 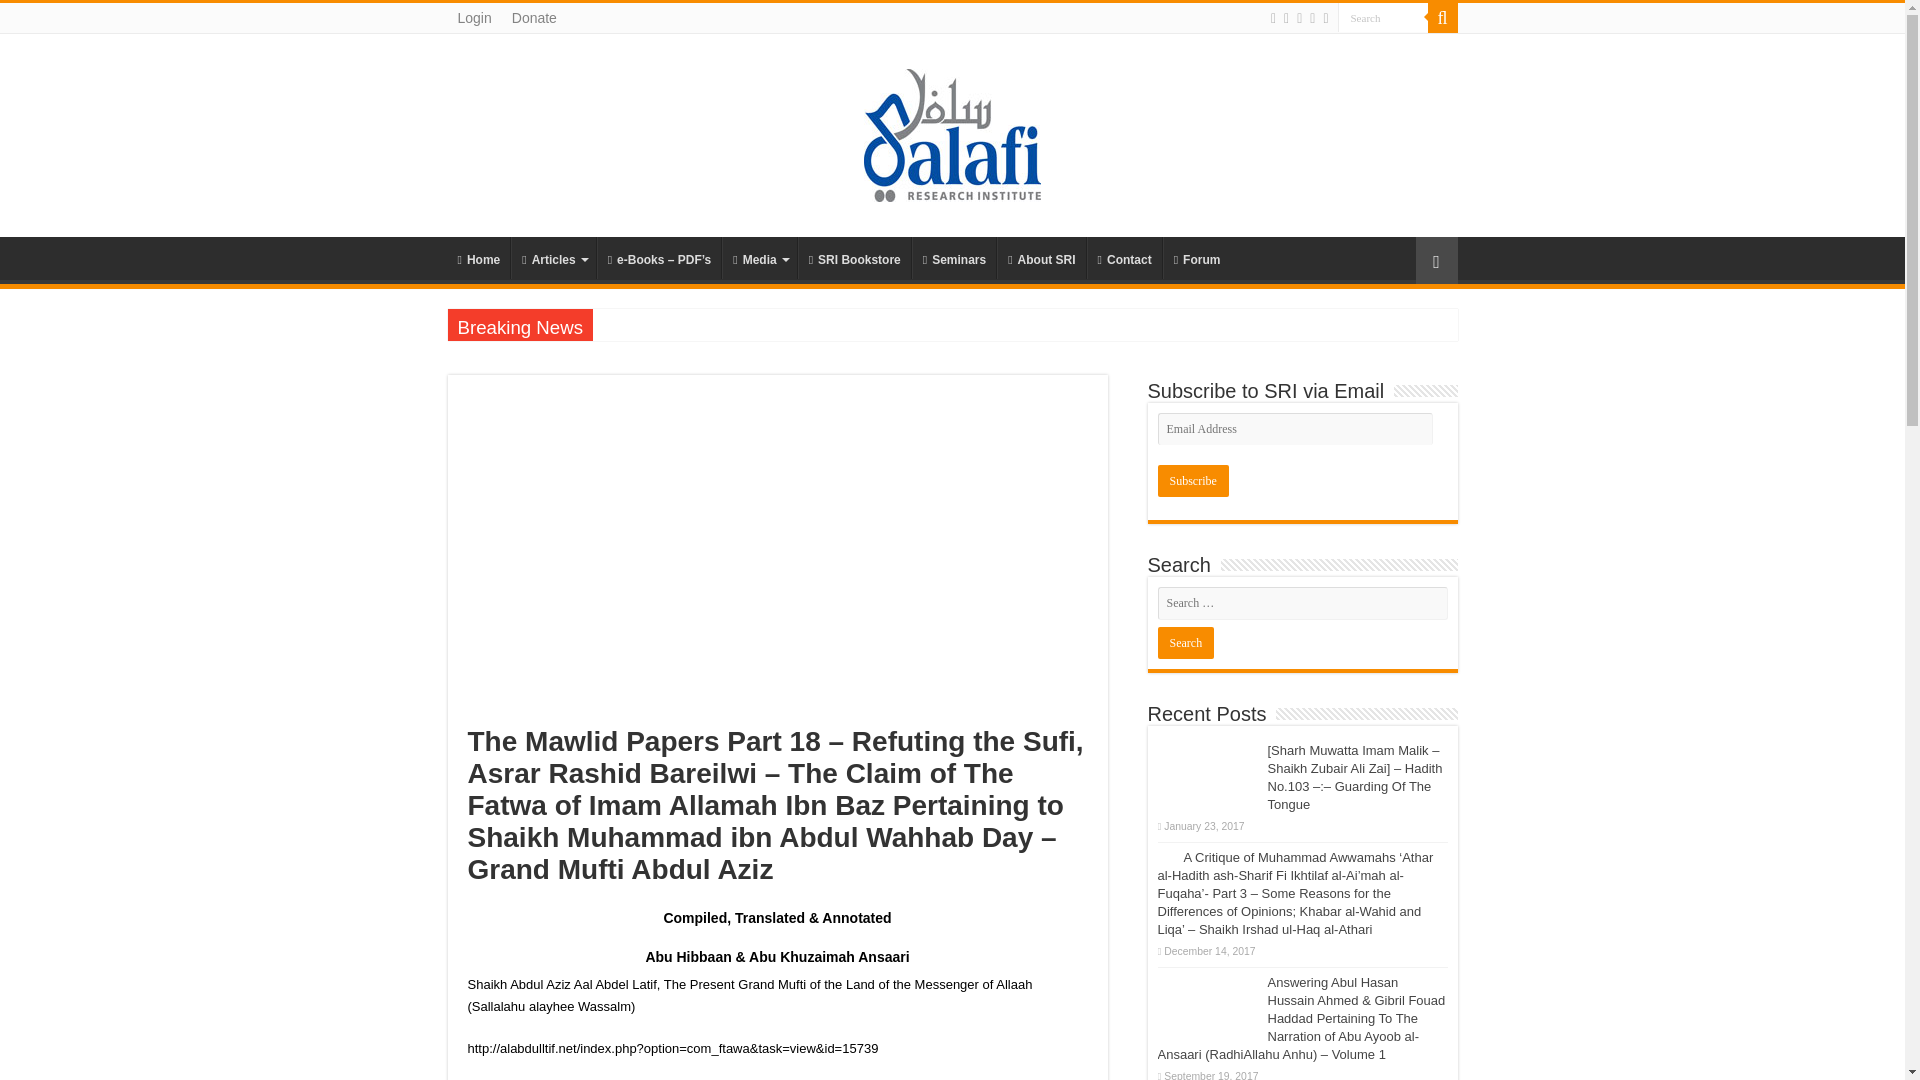 I want to click on Search, so click(x=1442, y=18).